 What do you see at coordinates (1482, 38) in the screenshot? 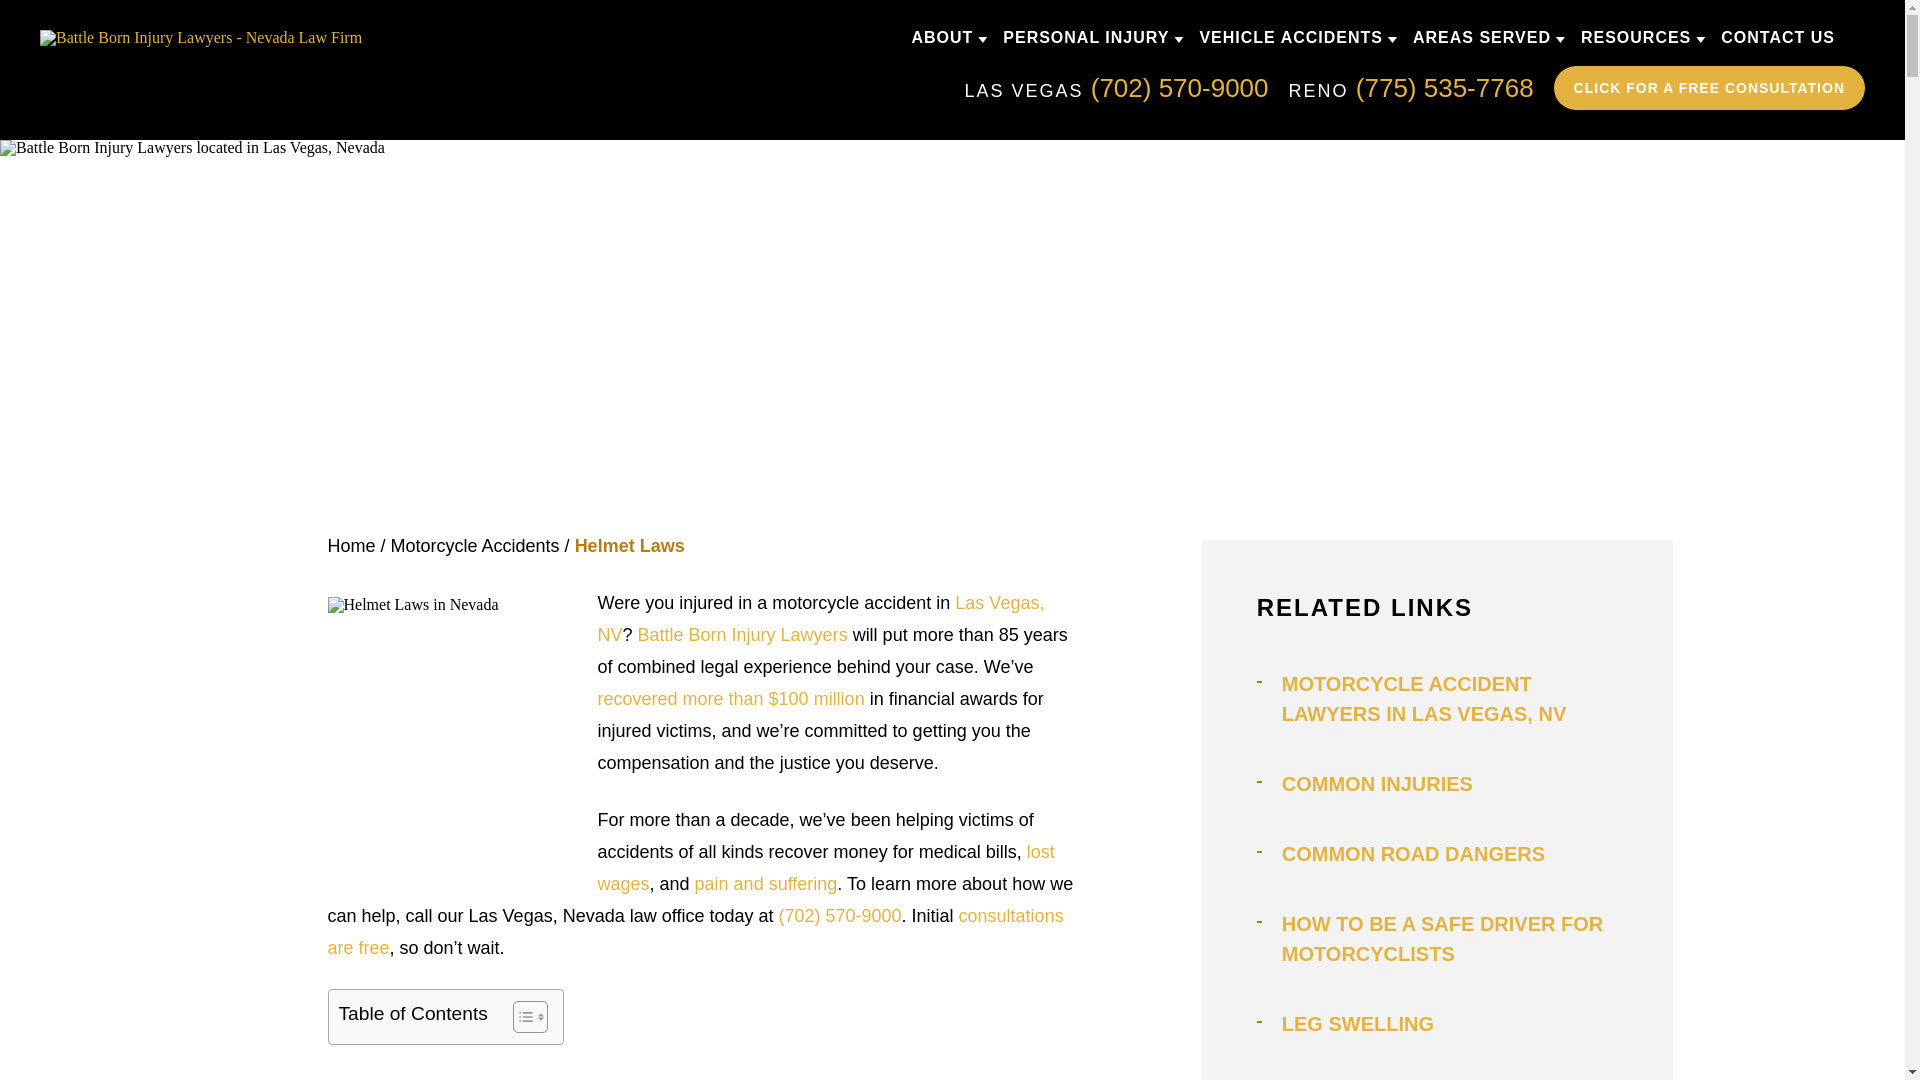
I see `AREAS SERVED` at bounding box center [1482, 38].